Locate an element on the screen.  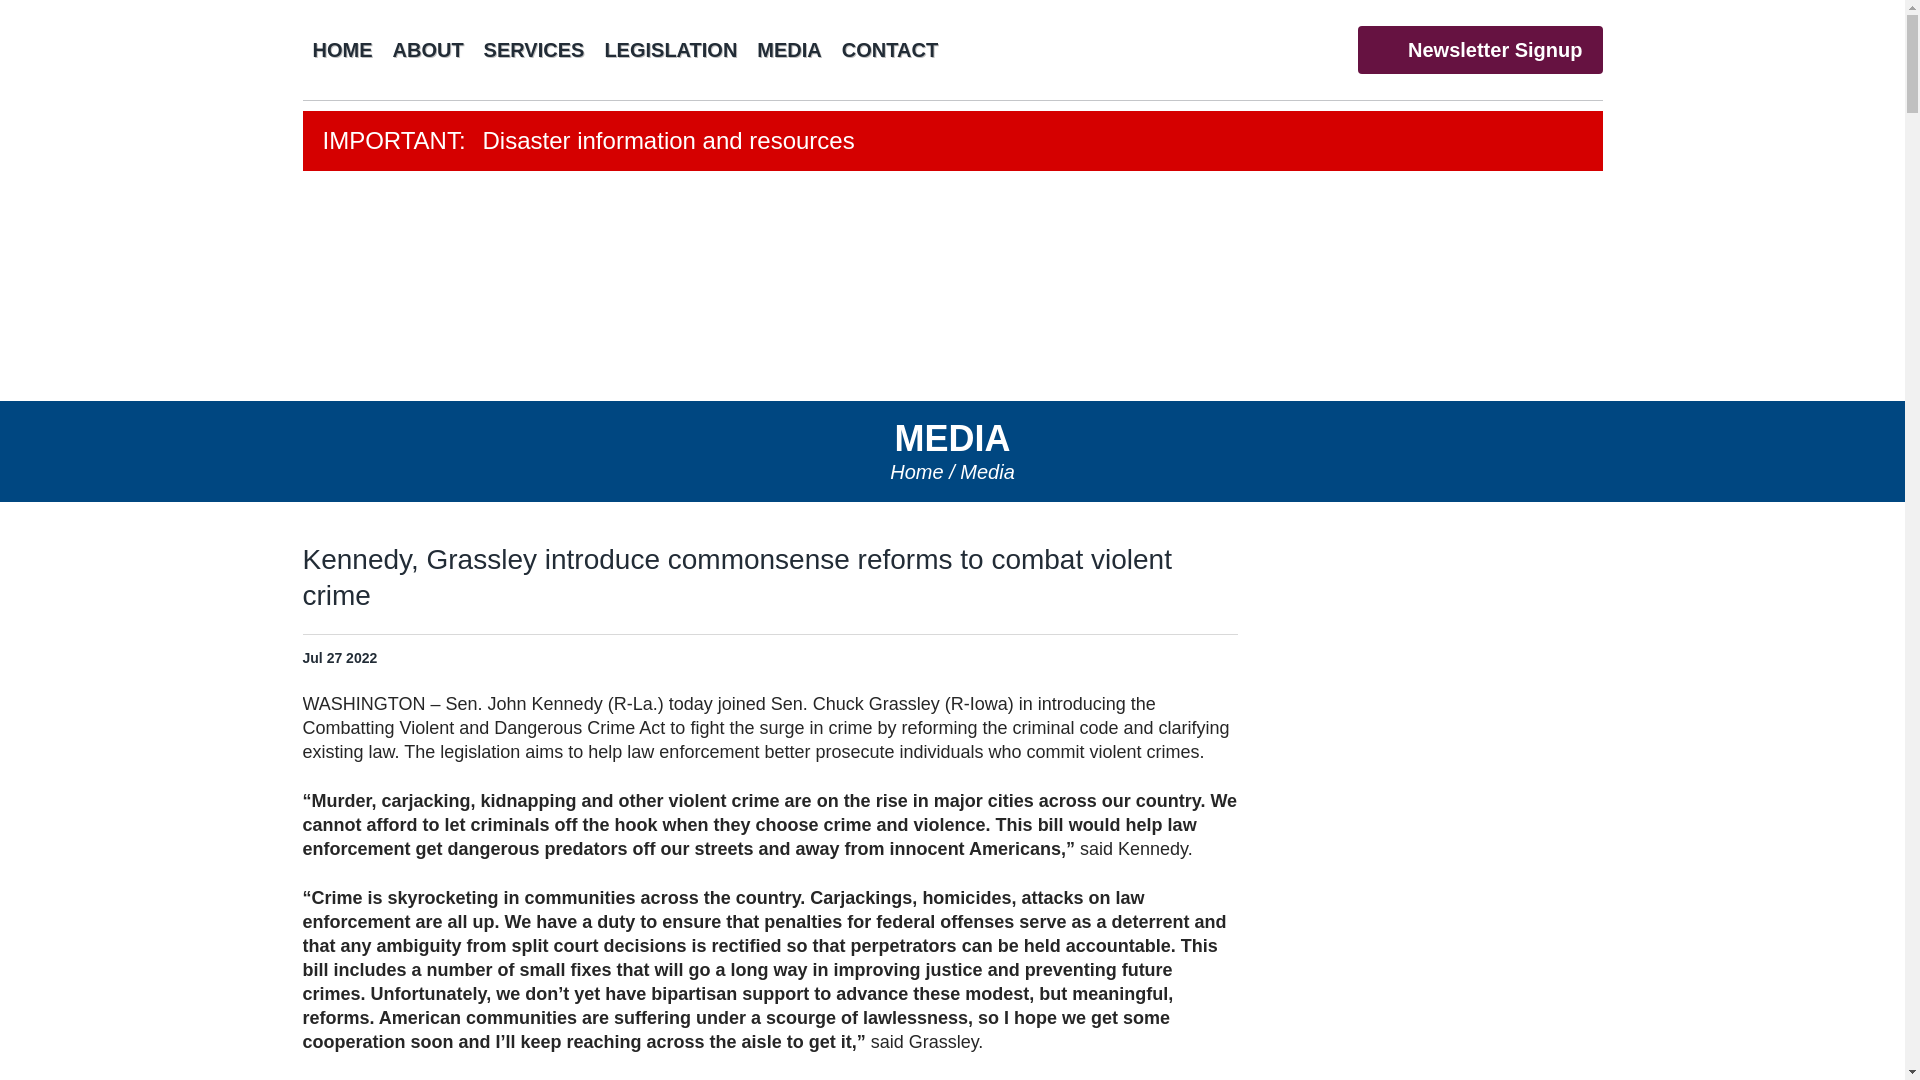
ABOUT is located at coordinates (427, 49).